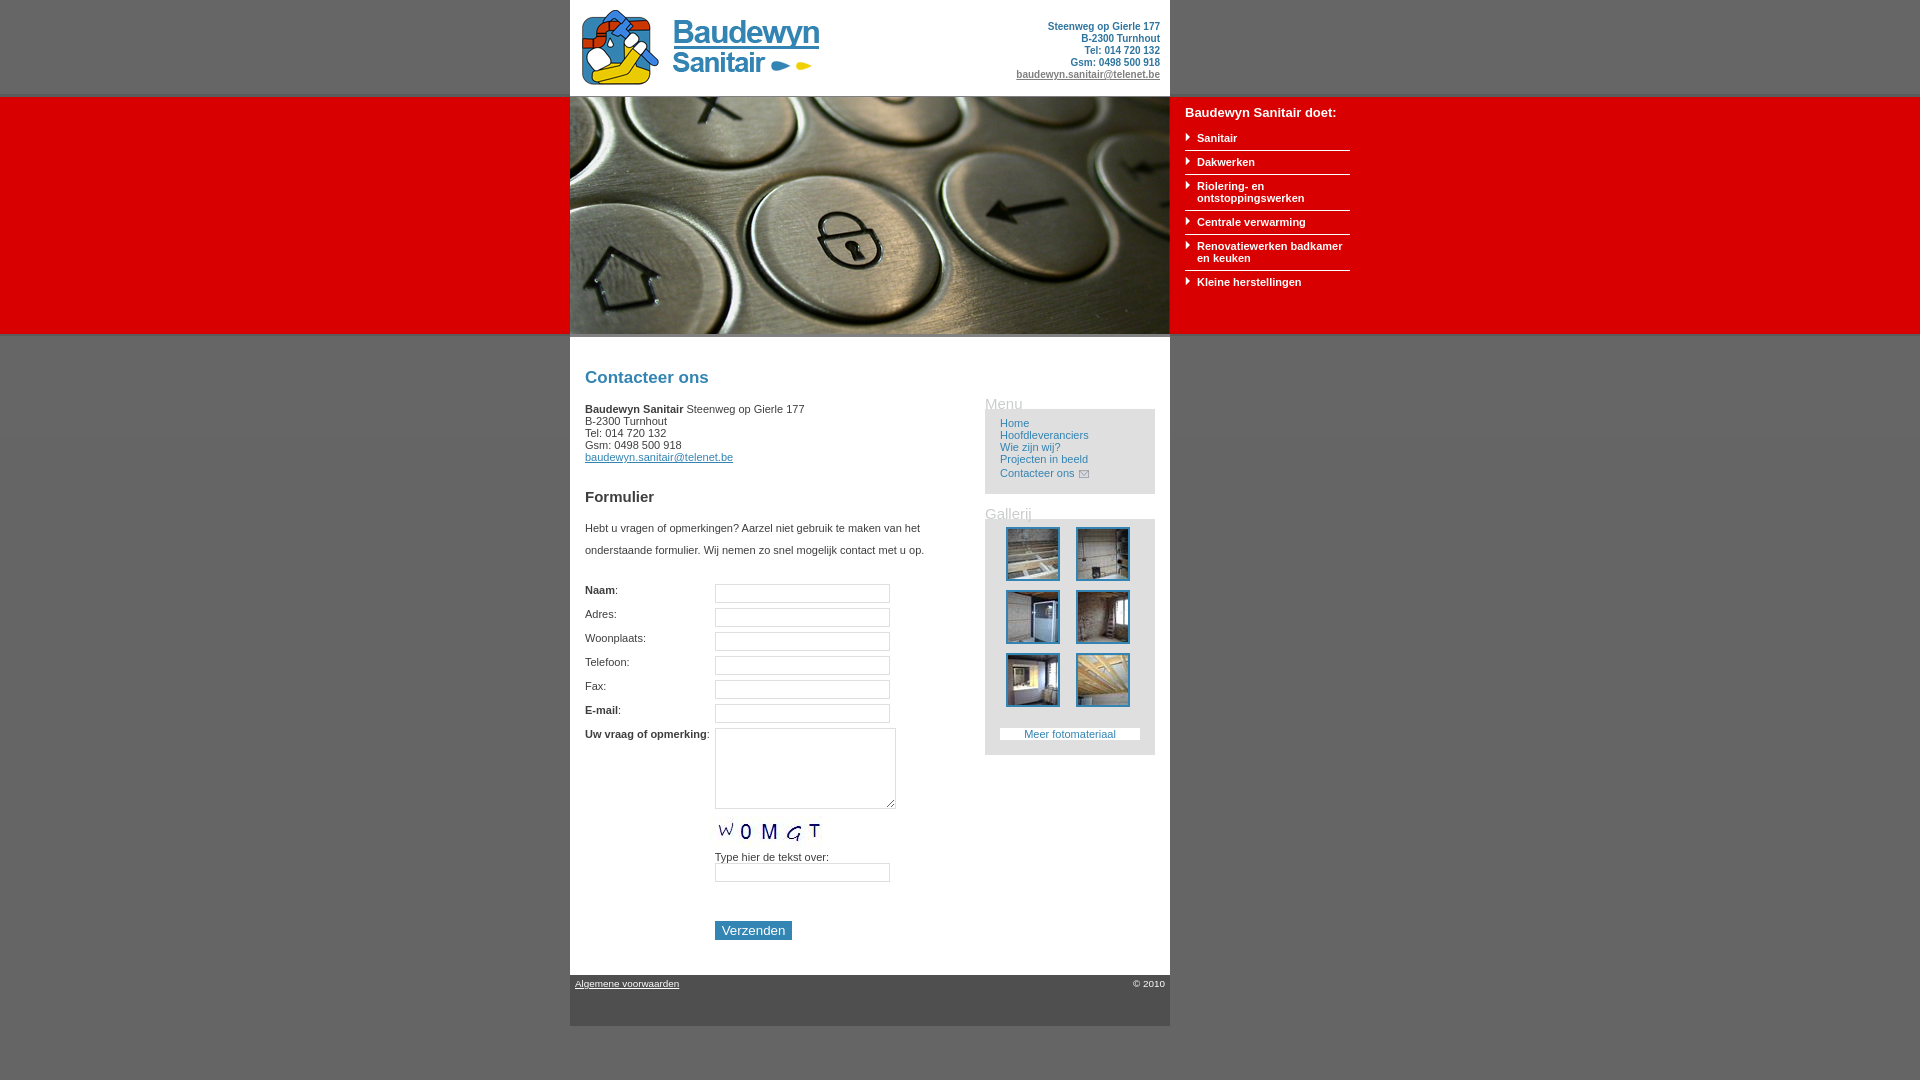  What do you see at coordinates (1270, 252) in the screenshot?
I see `Renovatiewerken badkamer en keuken` at bounding box center [1270, 252].